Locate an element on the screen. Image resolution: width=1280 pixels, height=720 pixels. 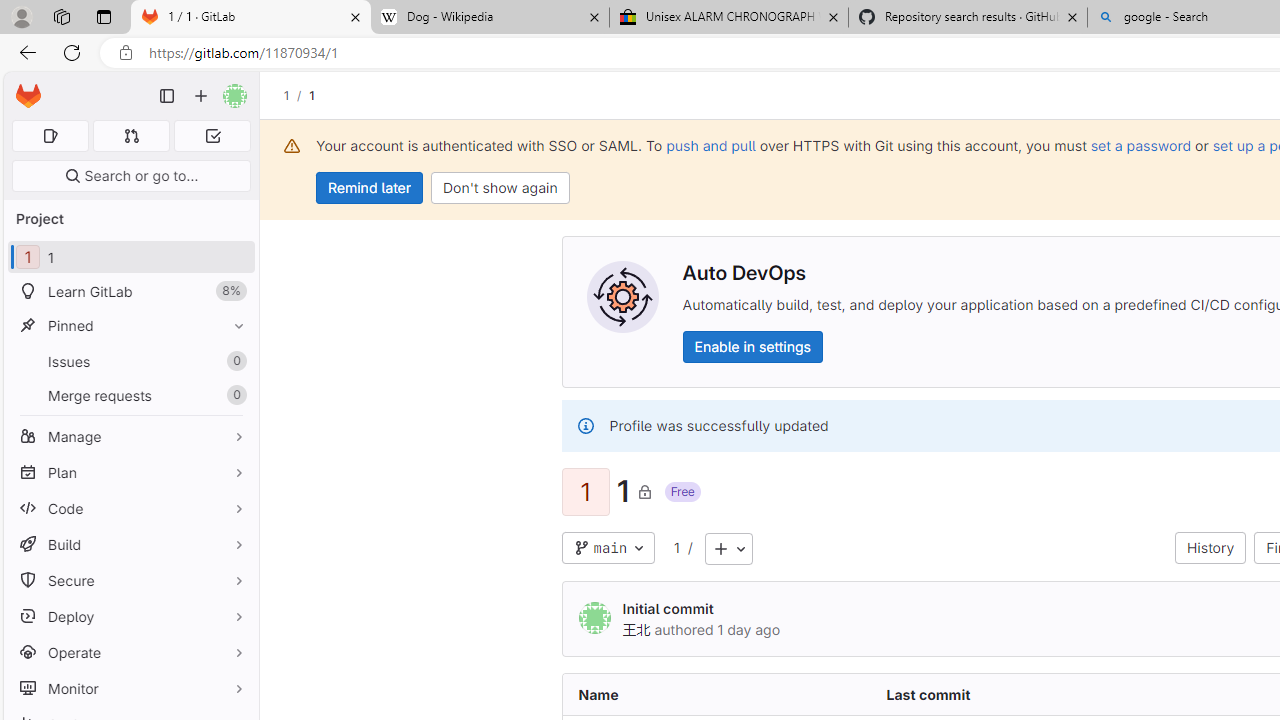
Operate is located at coordinates (130, 652).